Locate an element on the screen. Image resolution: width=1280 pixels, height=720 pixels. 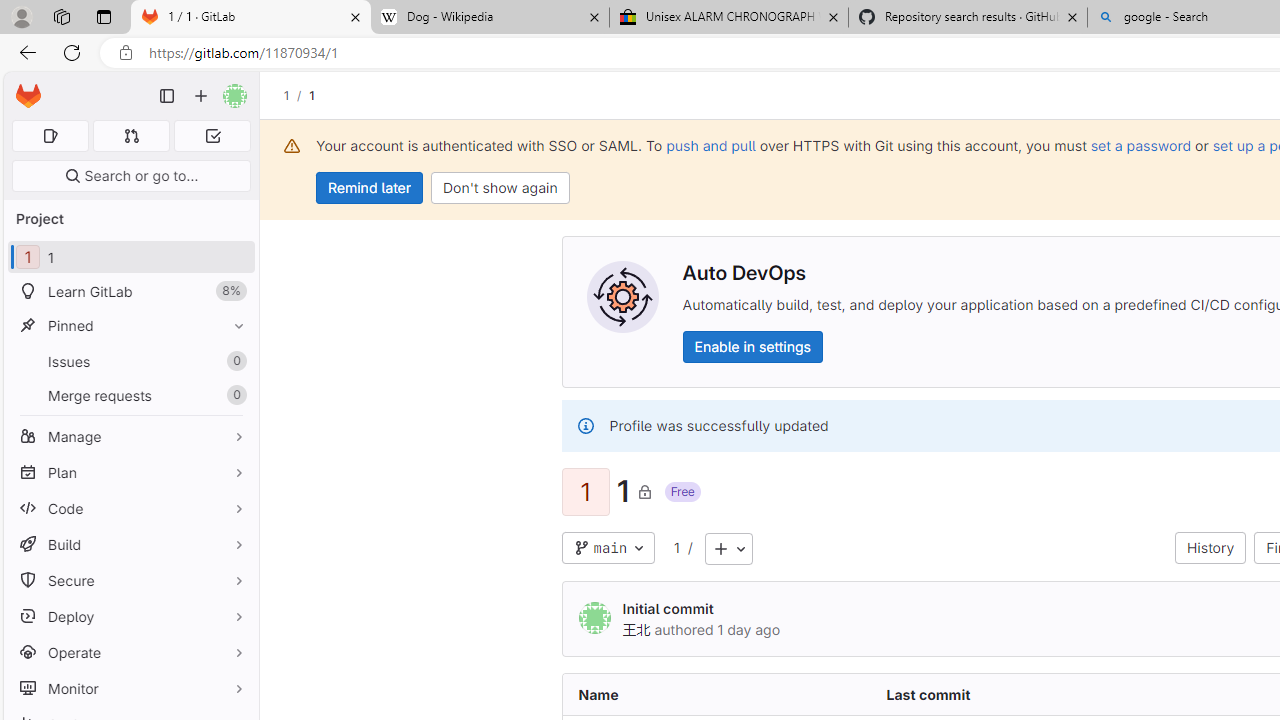
Operate is located at coordinates (130, 652).